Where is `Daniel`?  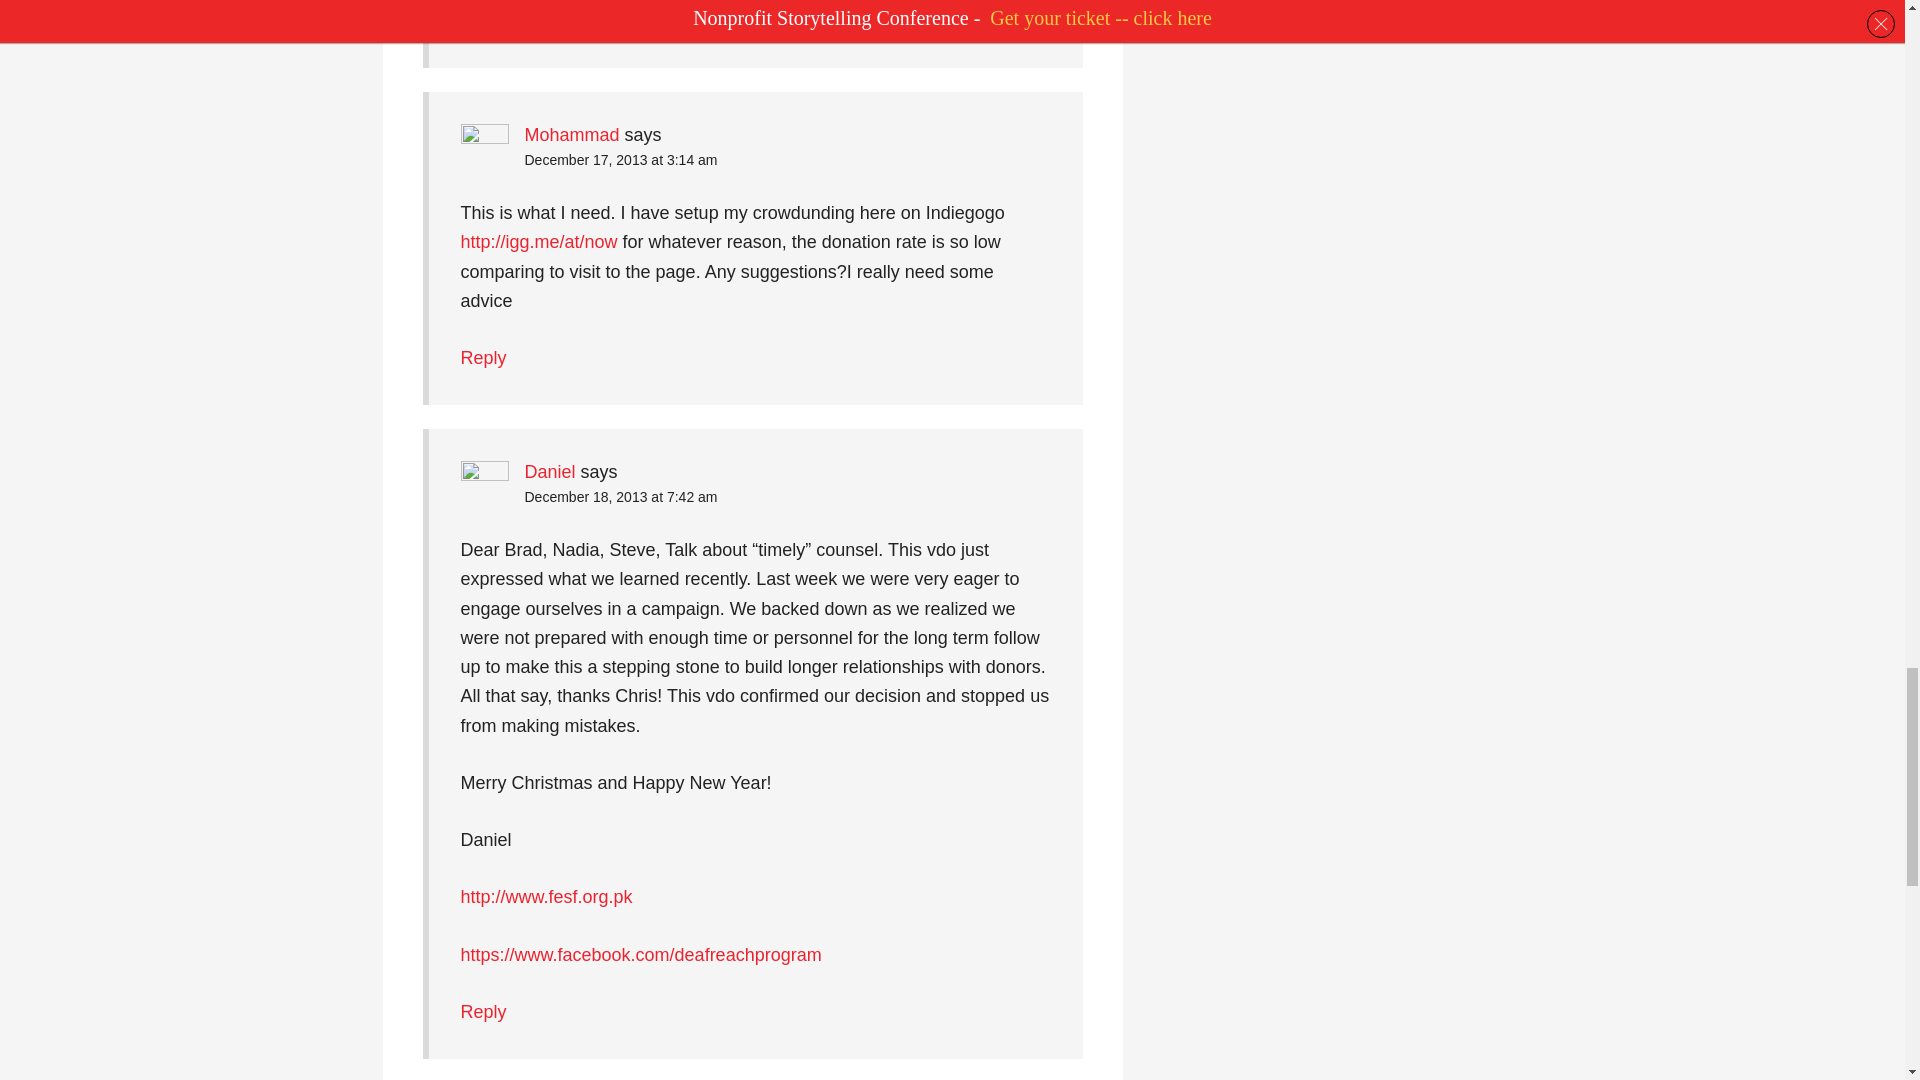 Daniel is located at coordinates (549, 472).